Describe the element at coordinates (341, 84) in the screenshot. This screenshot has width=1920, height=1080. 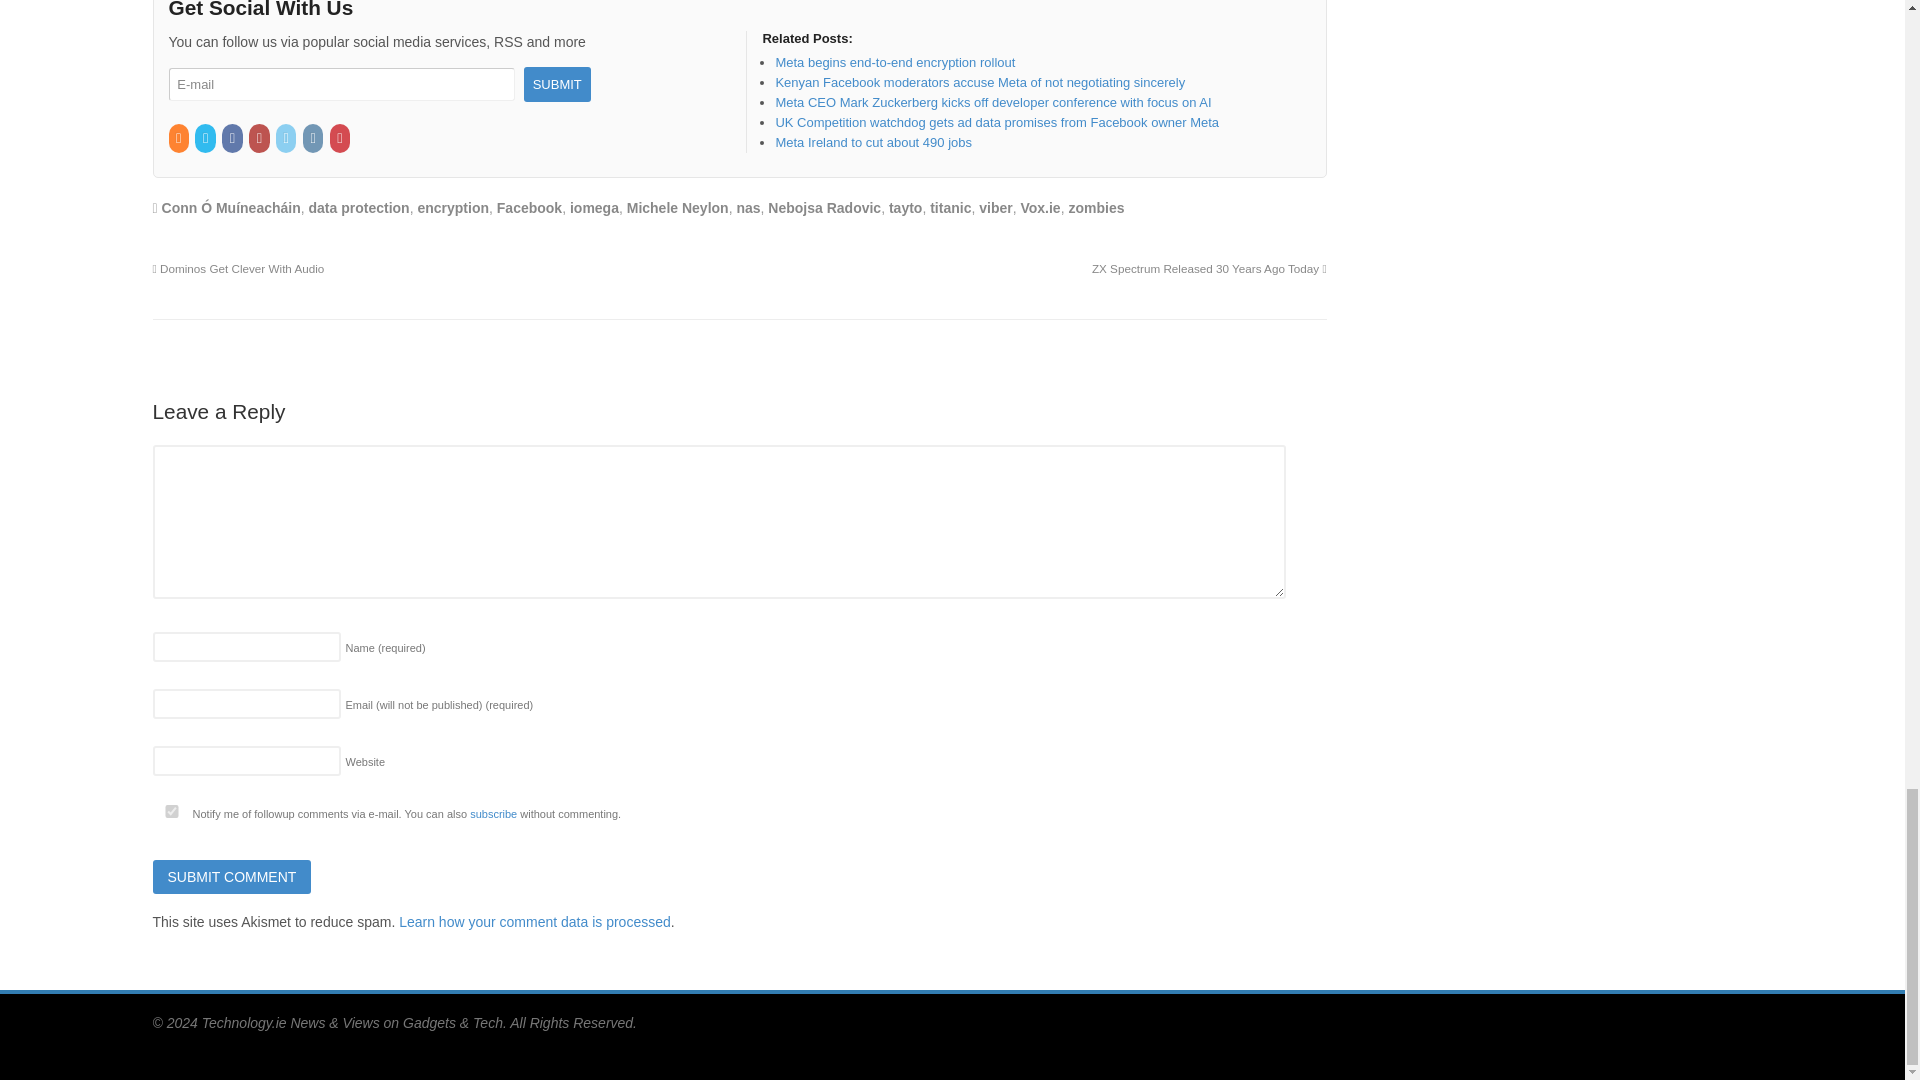
I see `E-mail` at that location.